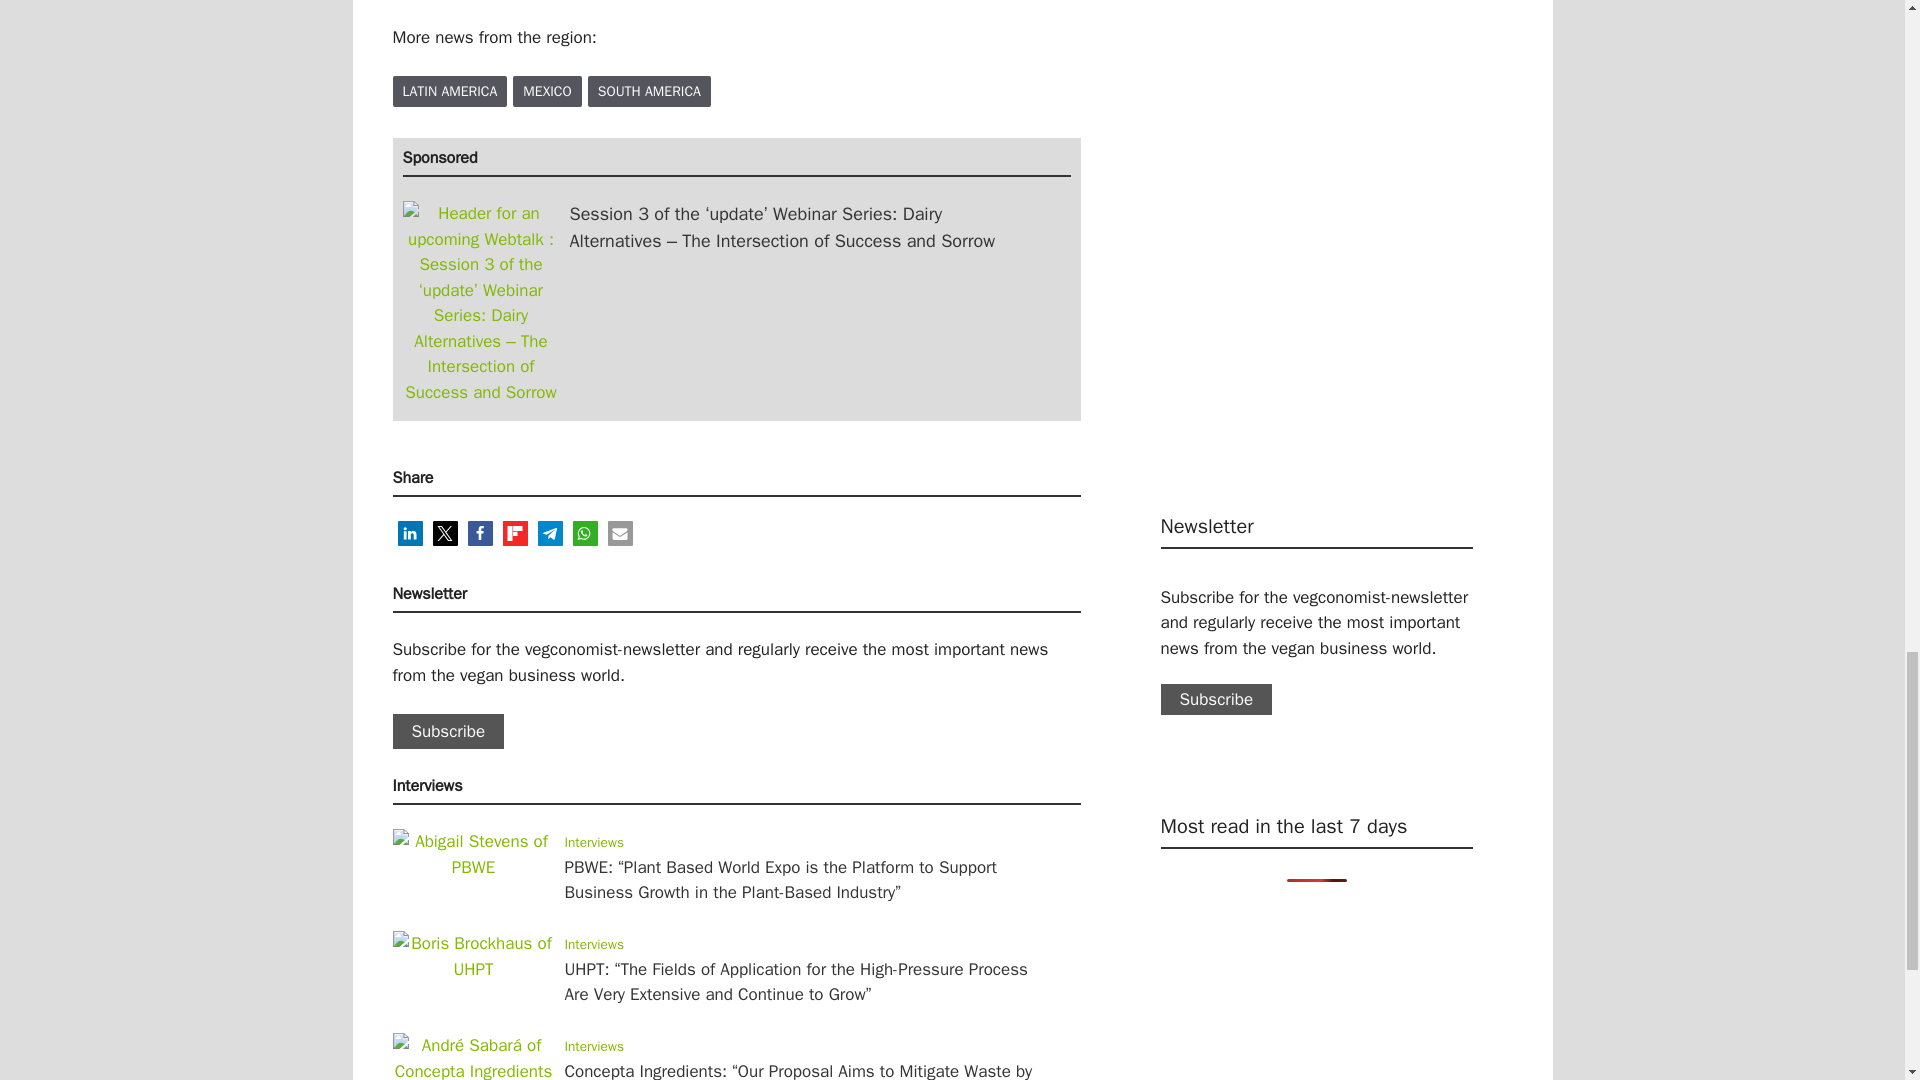 The height and width of the screenshot is (1080, 1920). Describe the element at coordinates (546, 90) in the screenshot. I see `Mexico` at that location.